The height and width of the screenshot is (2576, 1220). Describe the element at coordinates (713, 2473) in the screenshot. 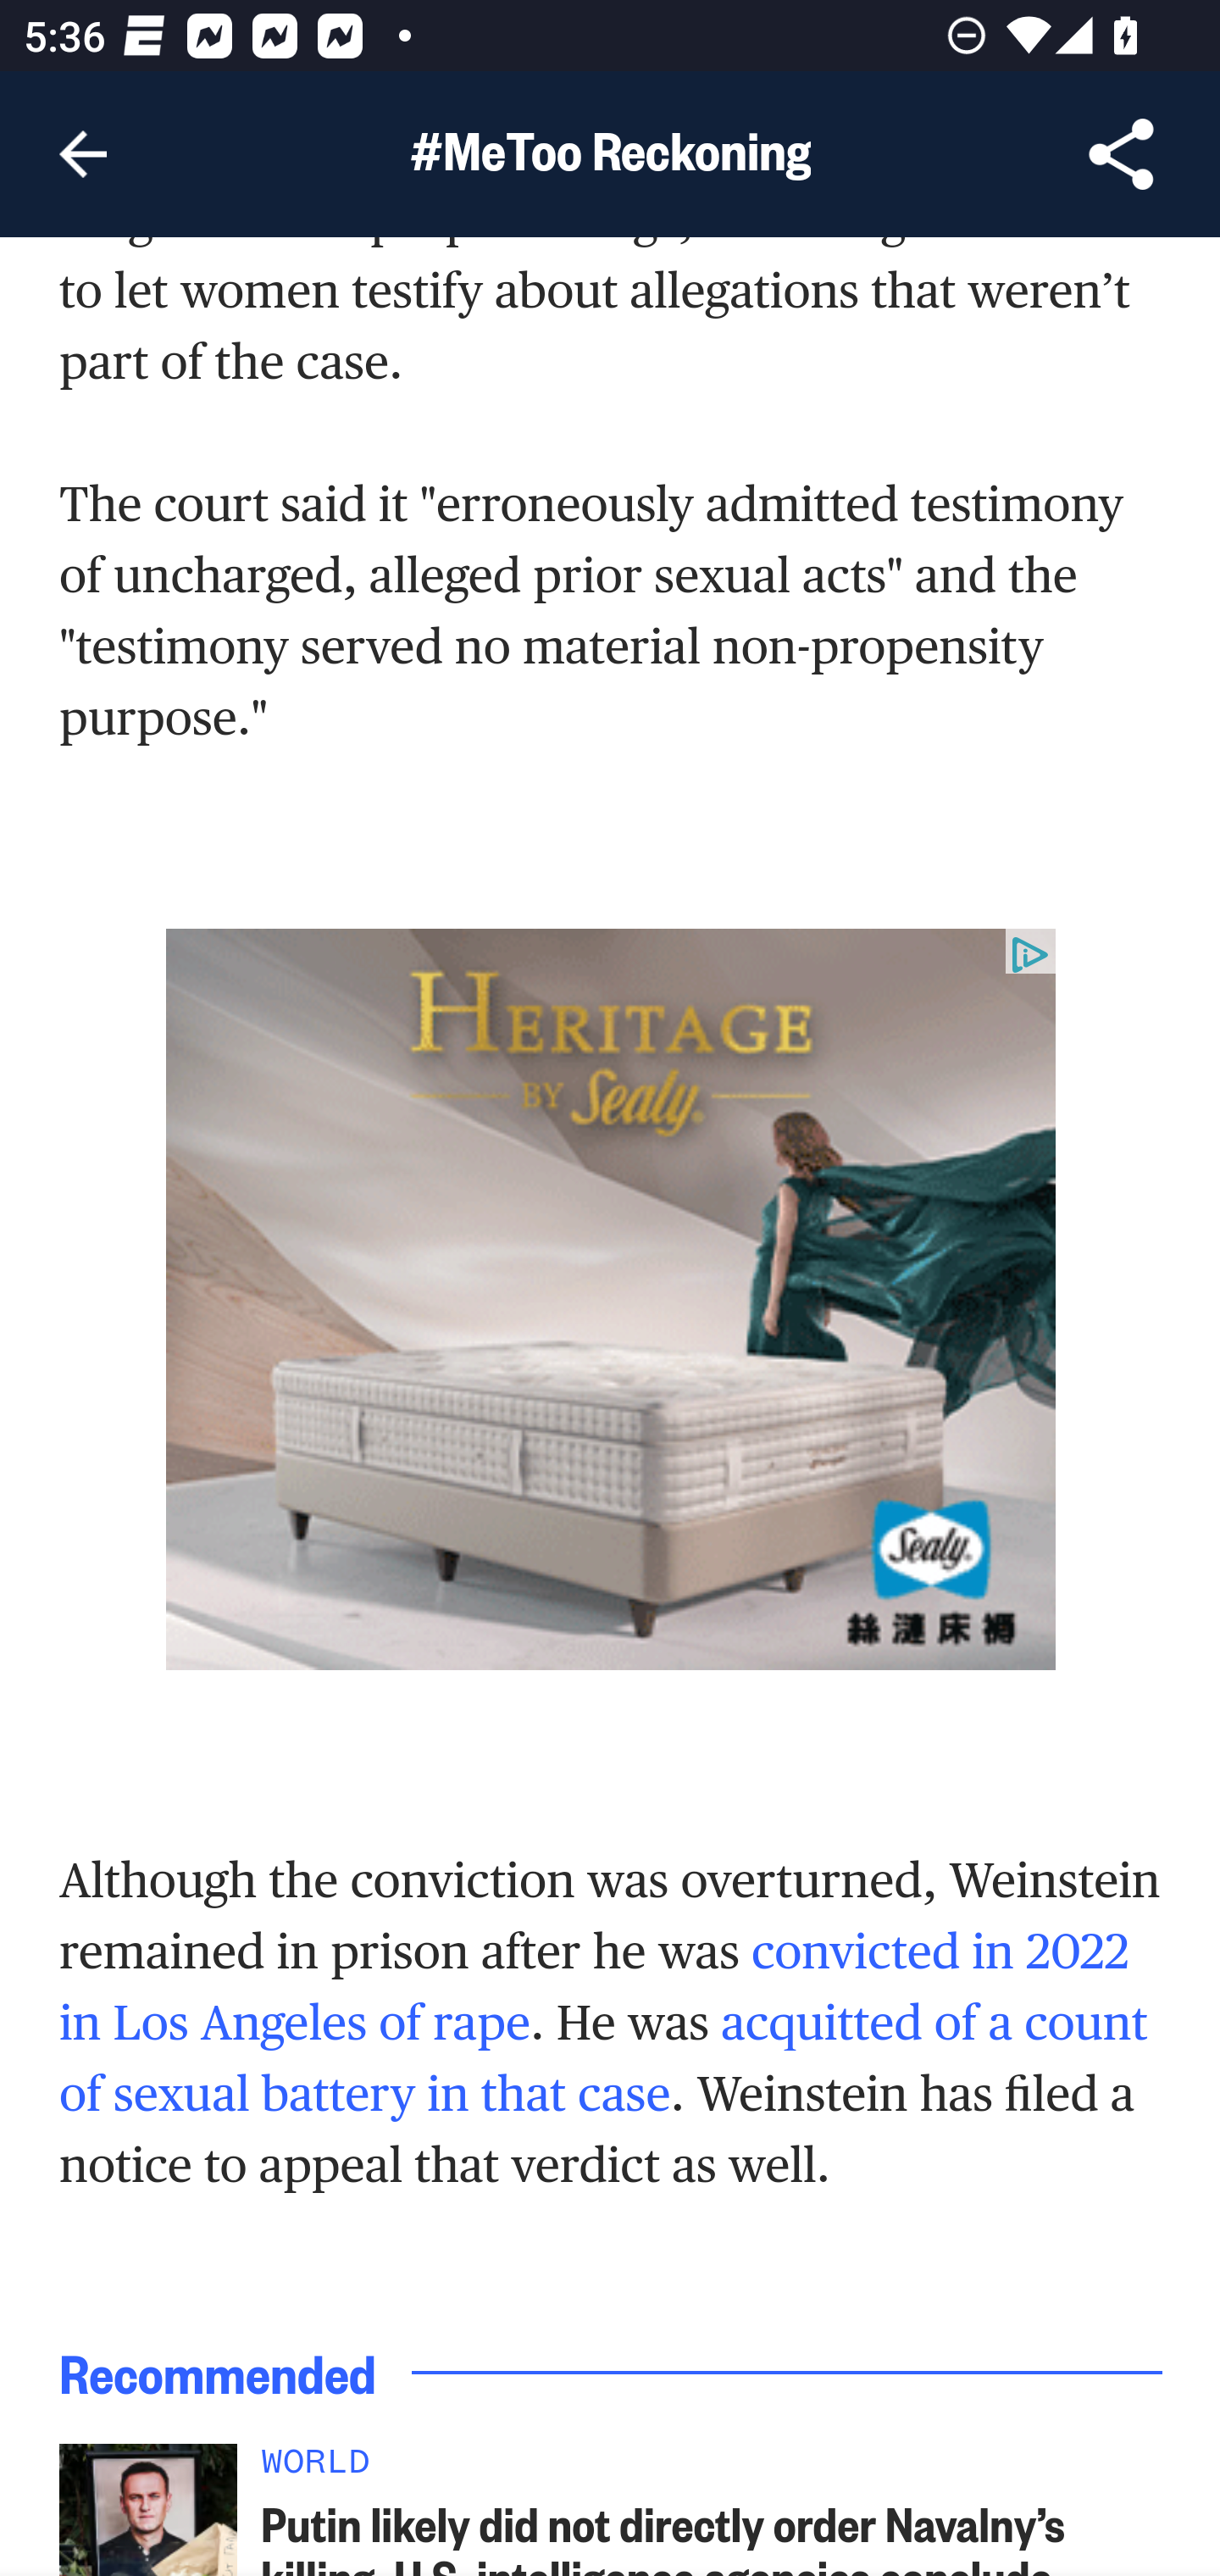

I see `WORLD` at that location.